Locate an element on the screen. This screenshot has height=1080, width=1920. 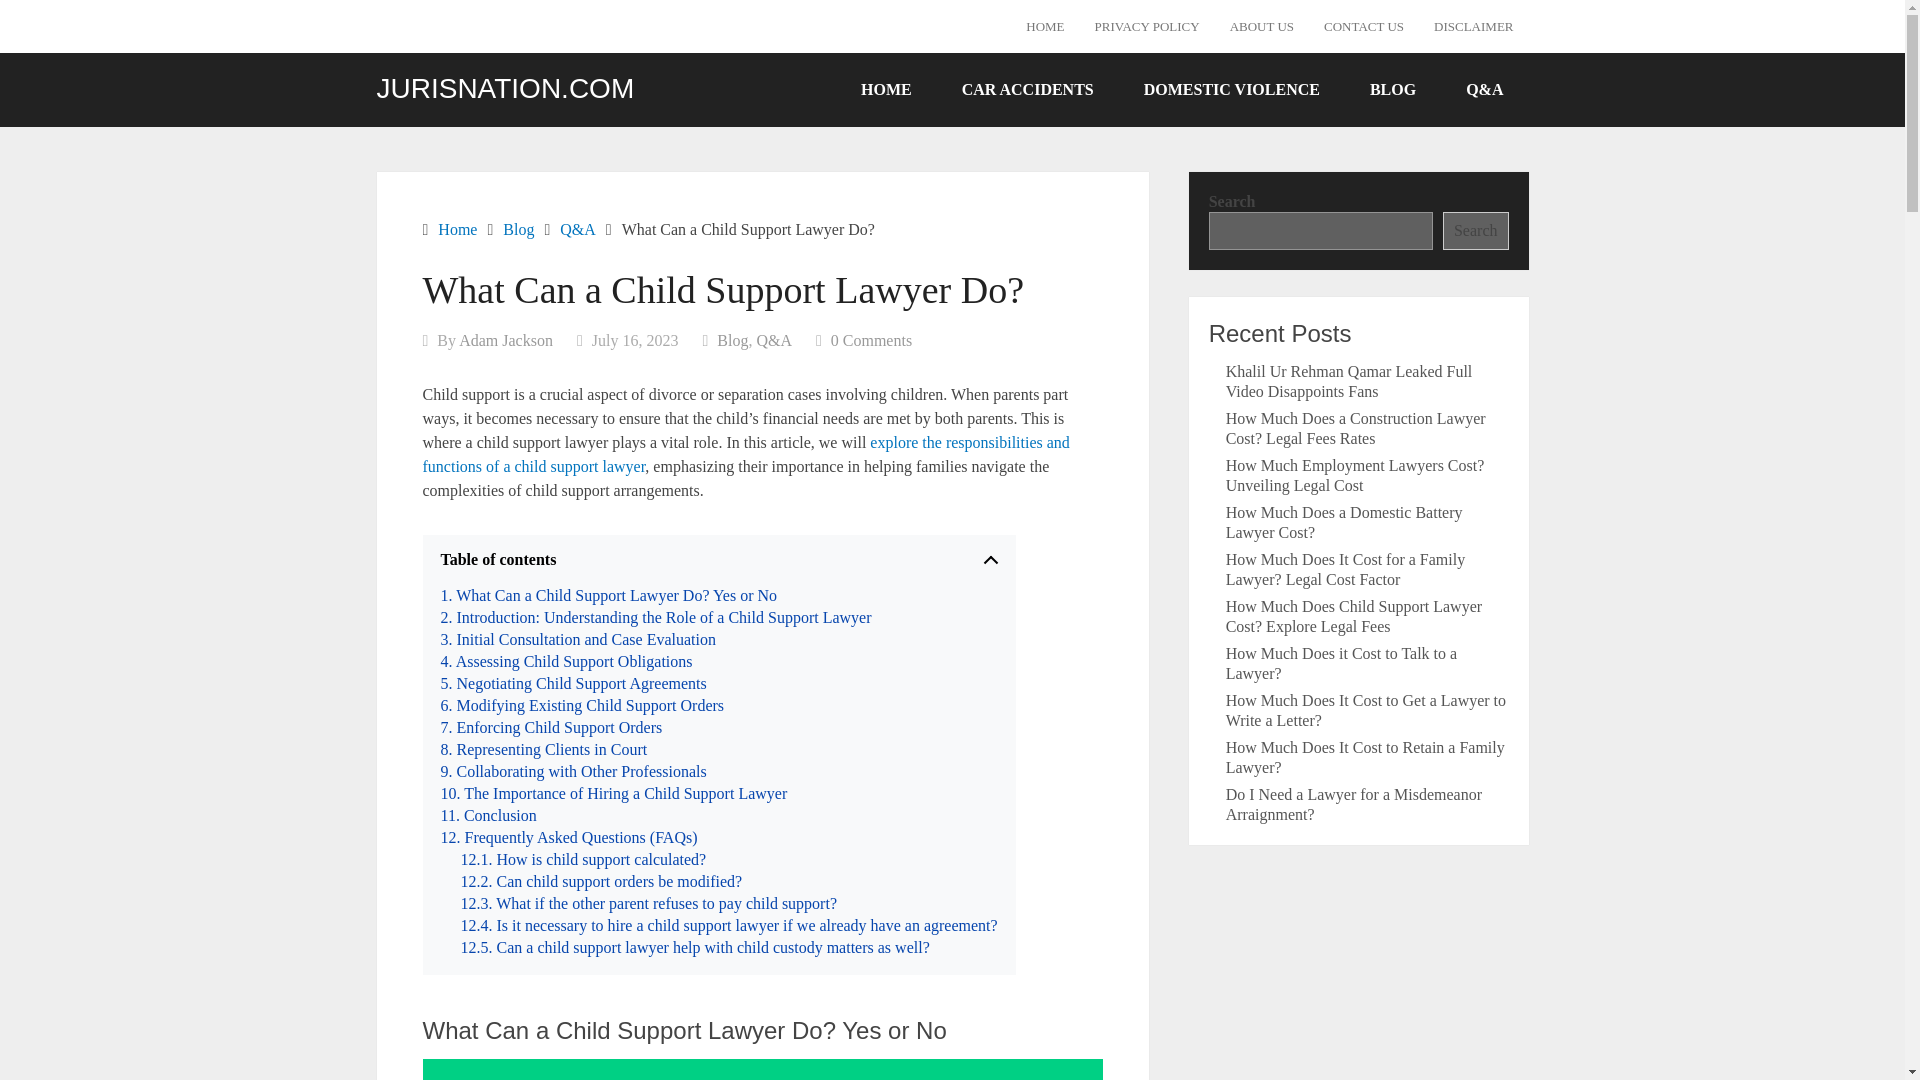
JURISNATION.COM is located at coordinates (504, 88).